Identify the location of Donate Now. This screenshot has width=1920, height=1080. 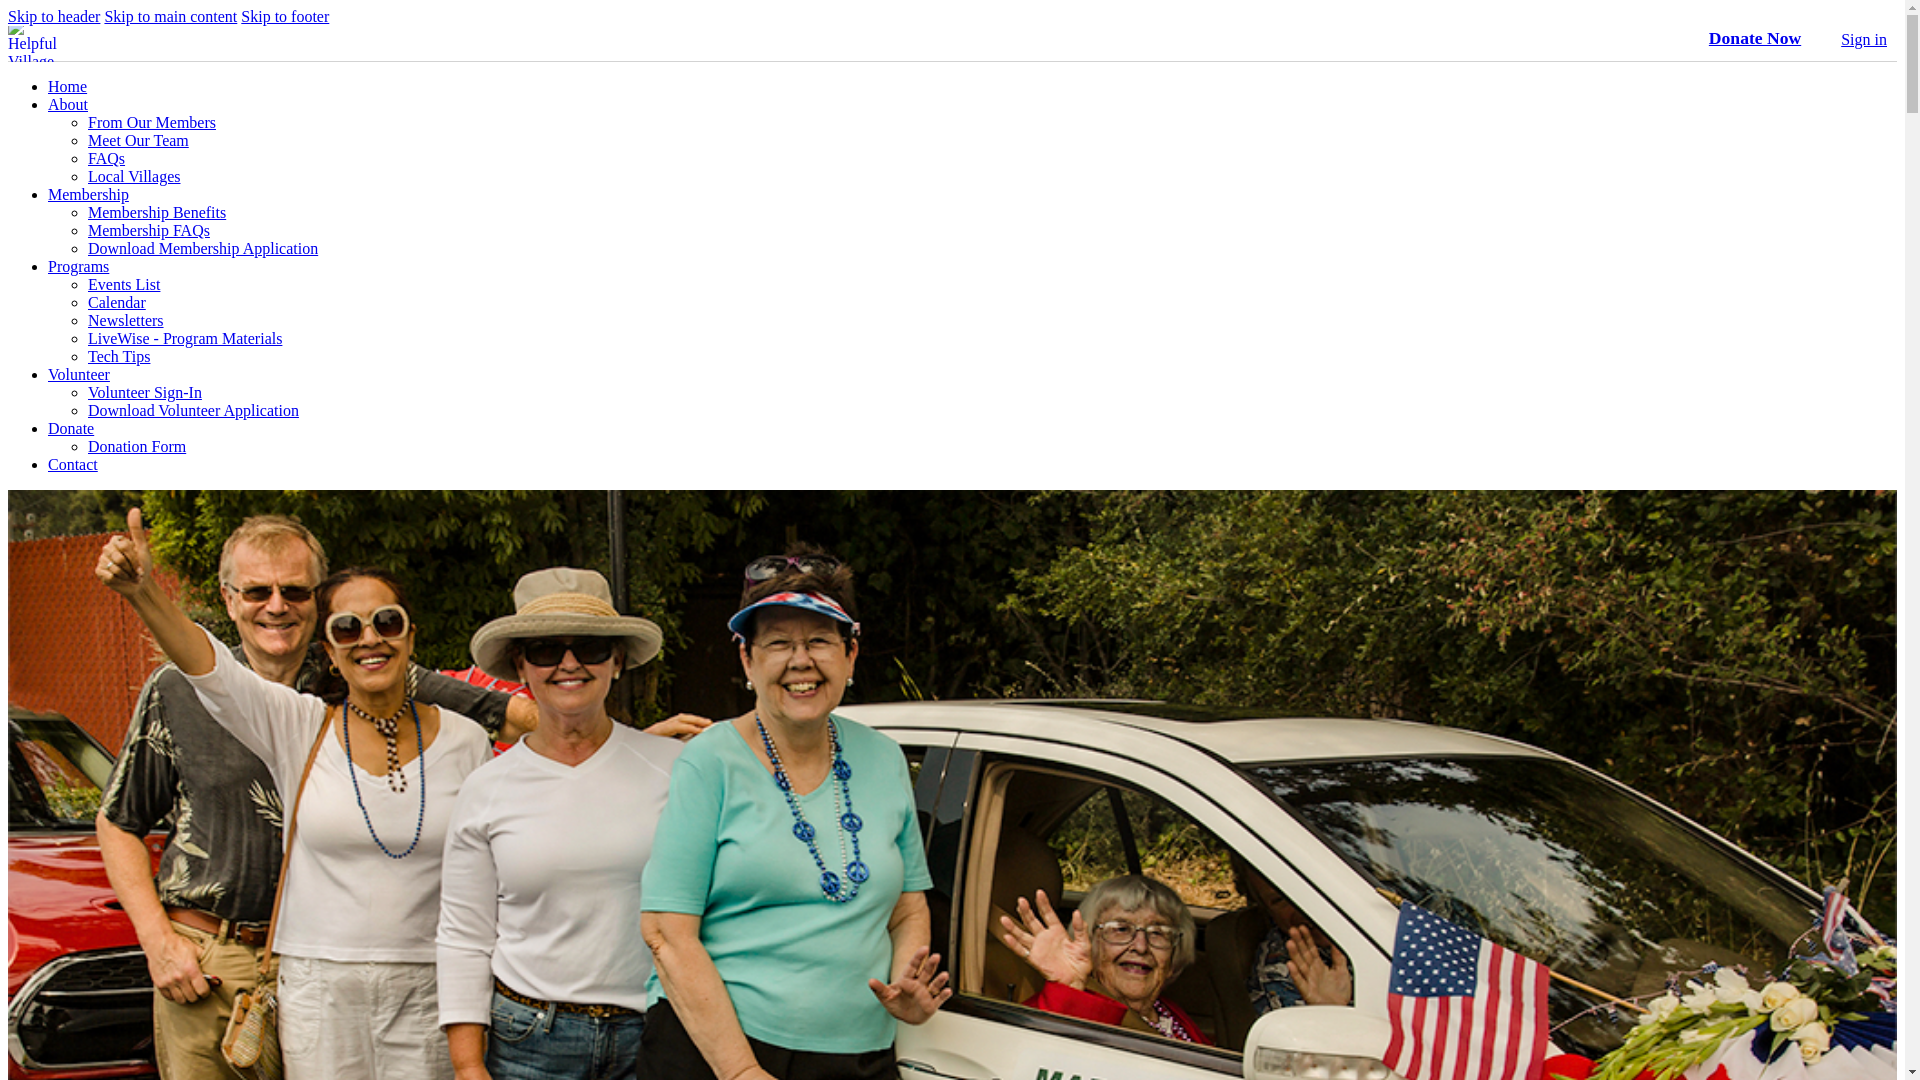
(1754, 38).